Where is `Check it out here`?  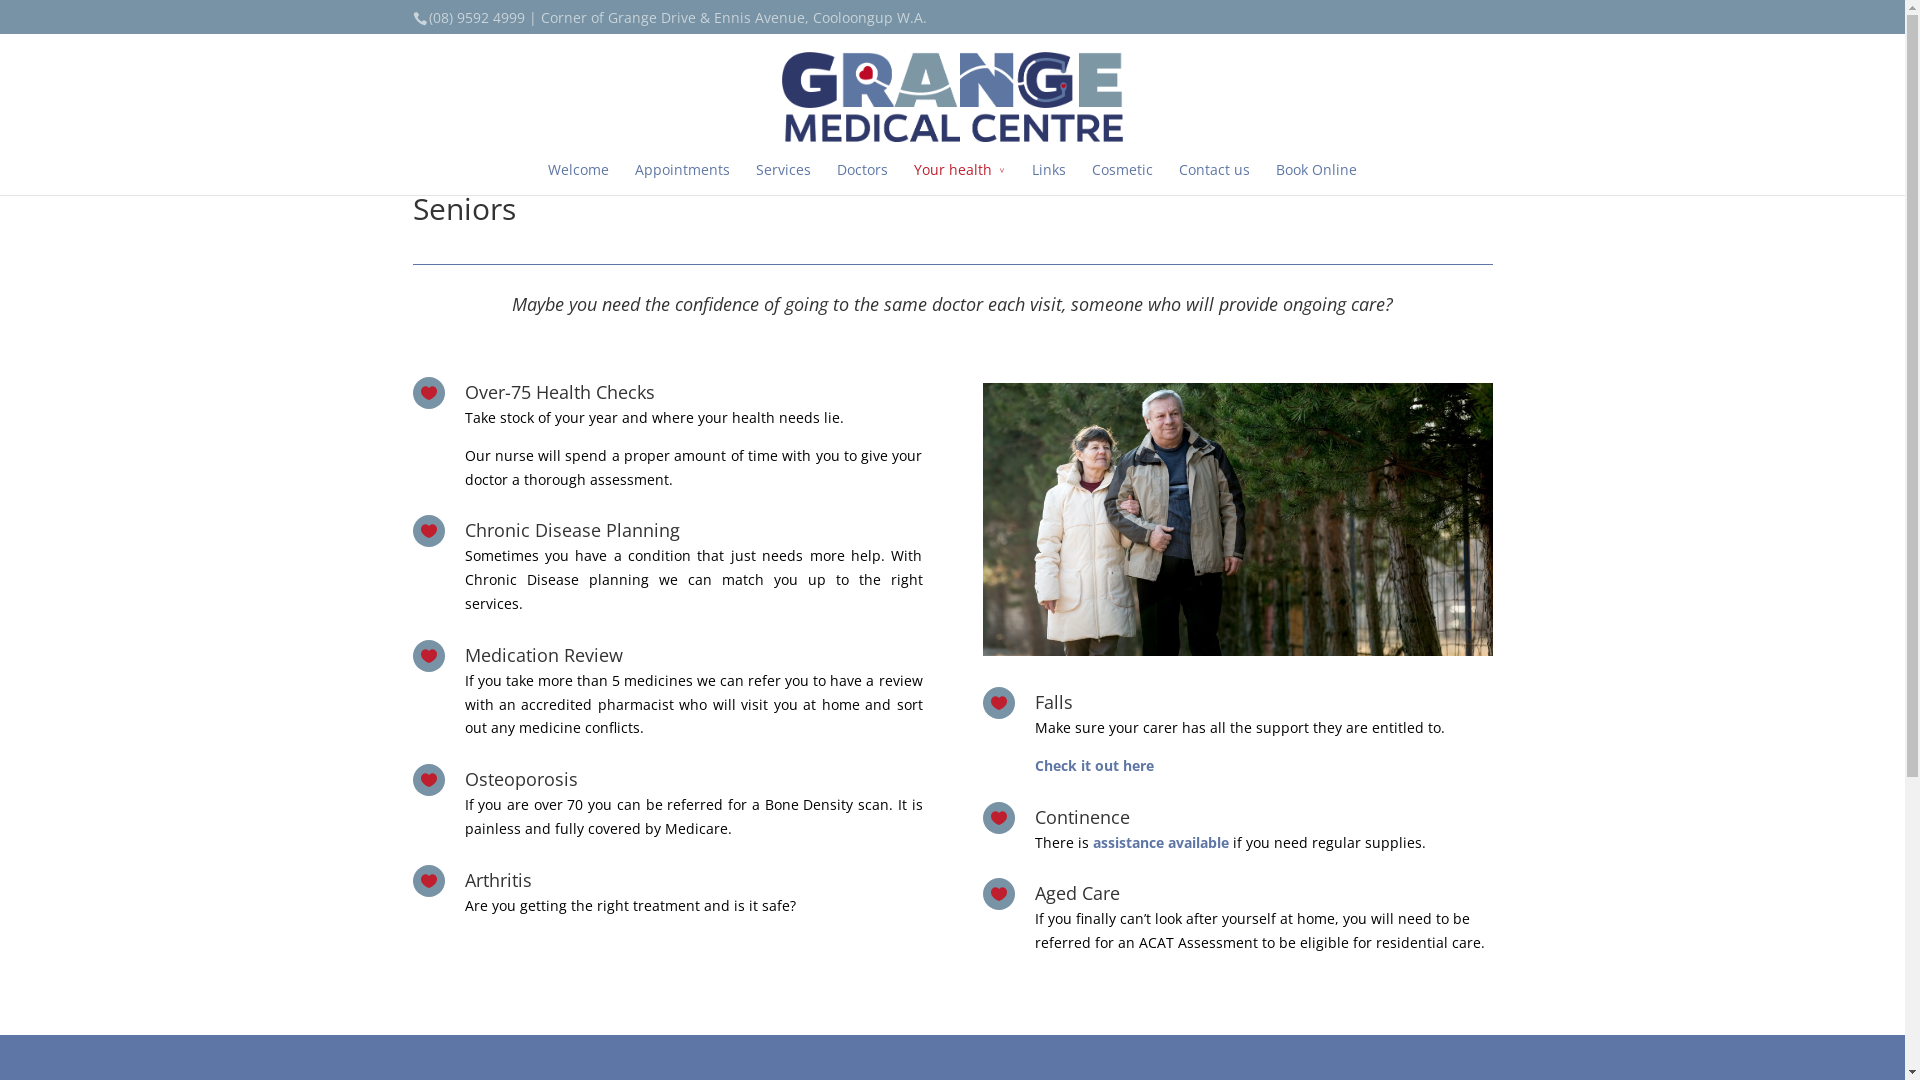
Check it out here is located at coordinates (1094, 766).